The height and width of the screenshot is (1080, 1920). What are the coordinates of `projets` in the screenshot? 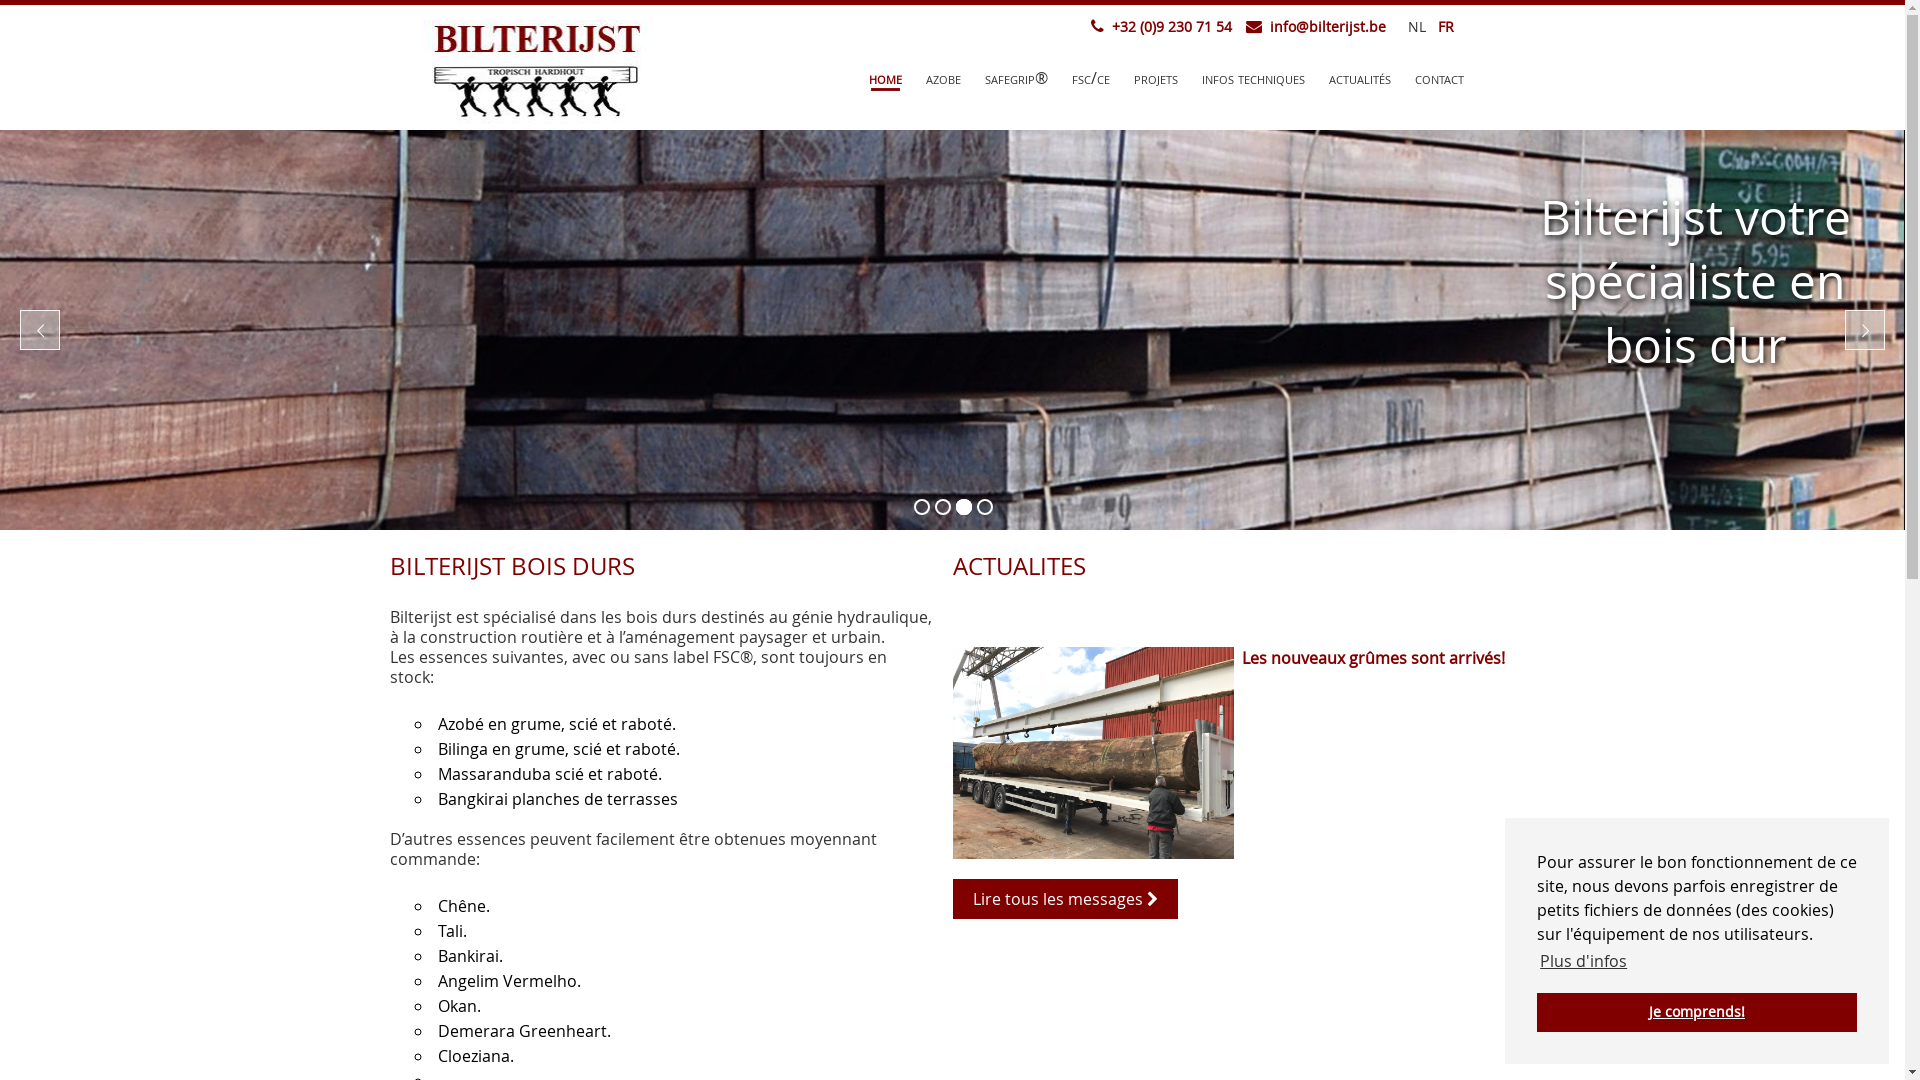 It's located at (1156, 79).